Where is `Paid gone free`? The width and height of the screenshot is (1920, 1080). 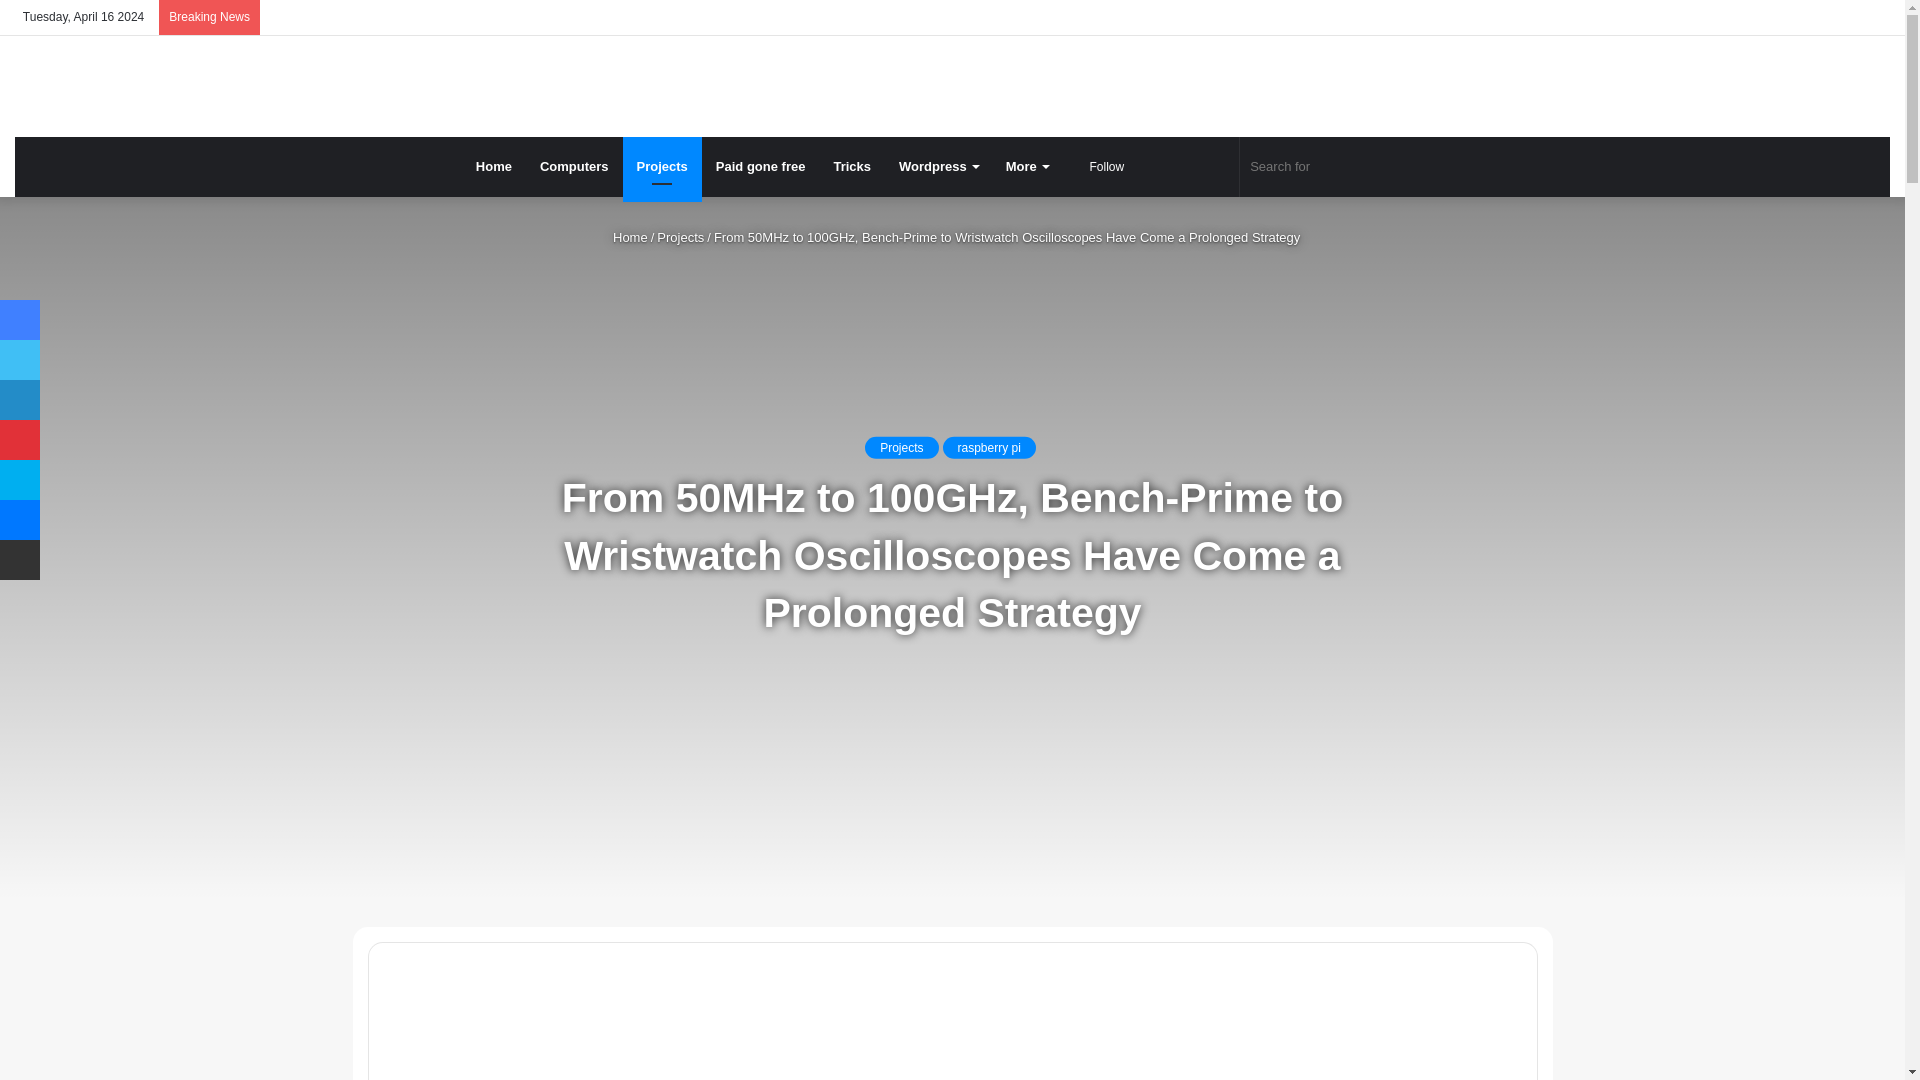 Paid gone free is located at coordinates (760, 166).